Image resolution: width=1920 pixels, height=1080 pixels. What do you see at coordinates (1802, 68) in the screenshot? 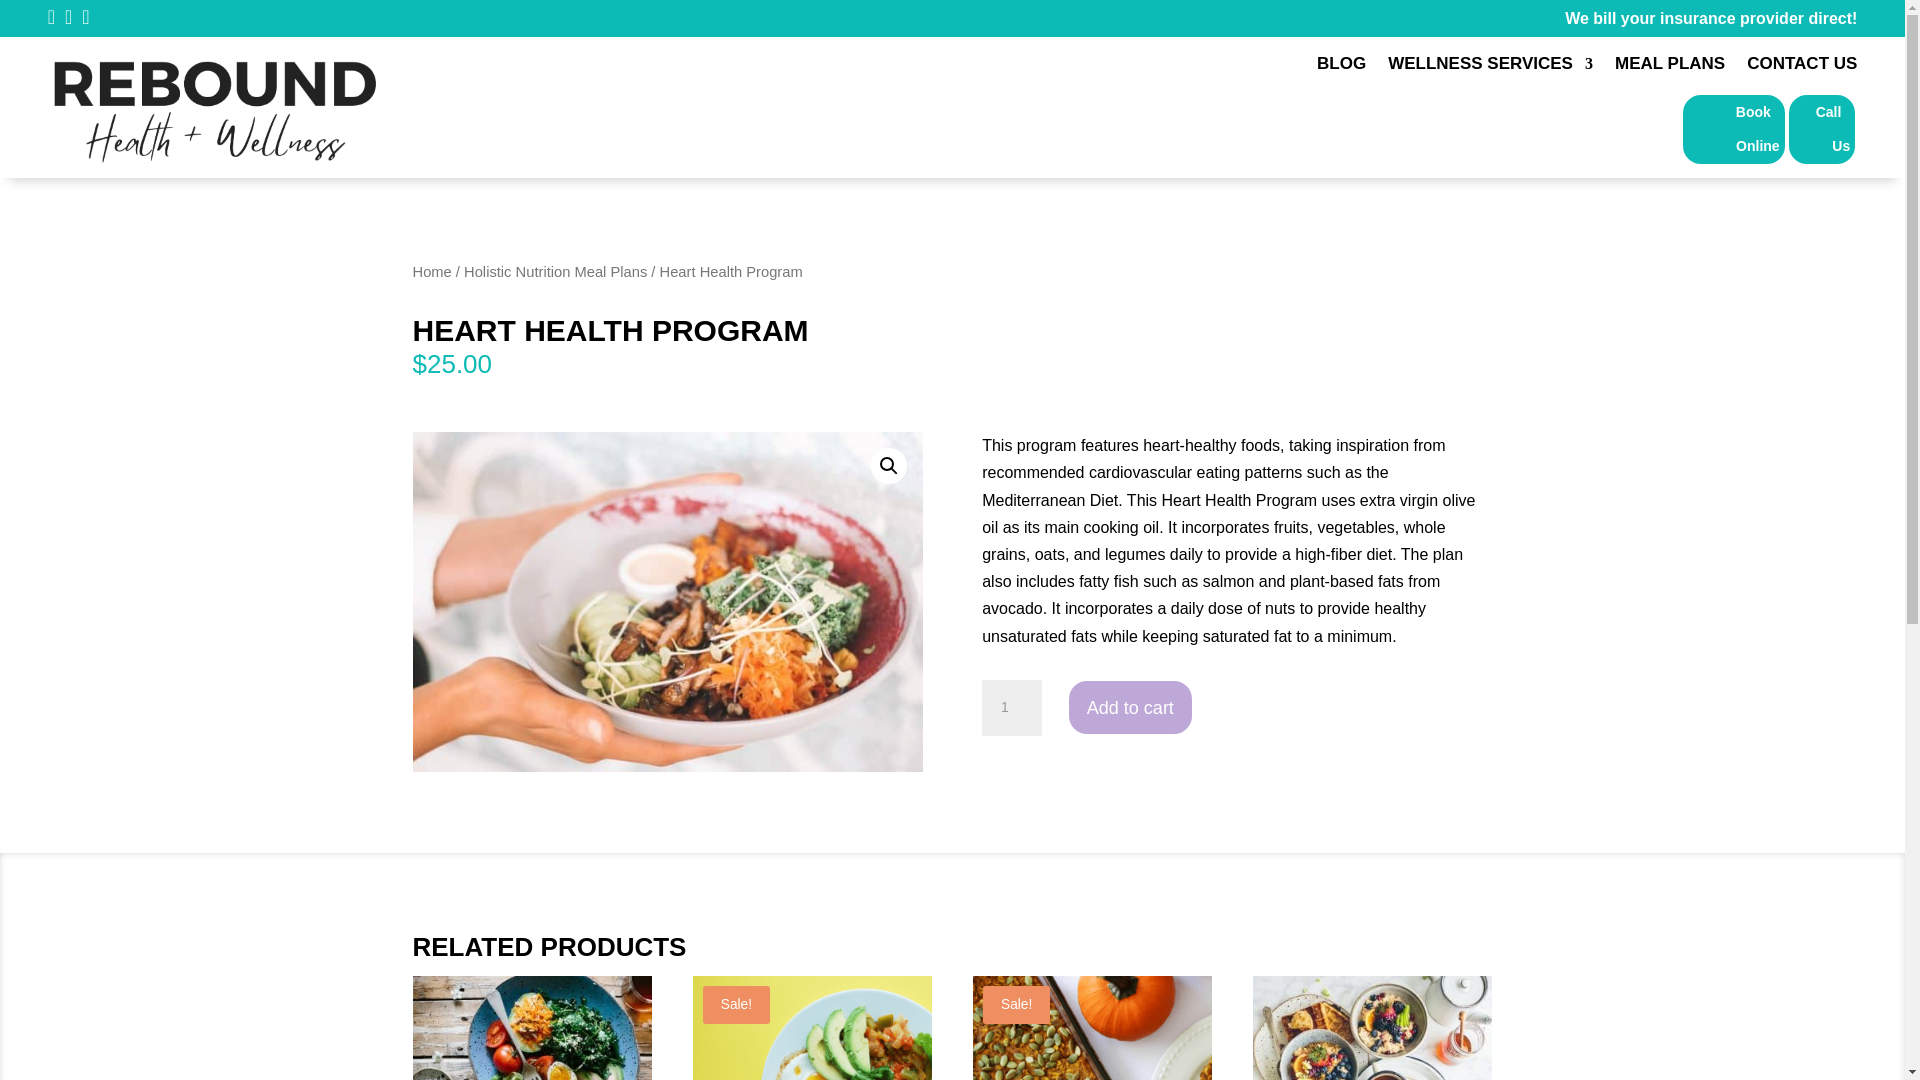
I see `CONTACT US` at bounding box center [1802, 68].